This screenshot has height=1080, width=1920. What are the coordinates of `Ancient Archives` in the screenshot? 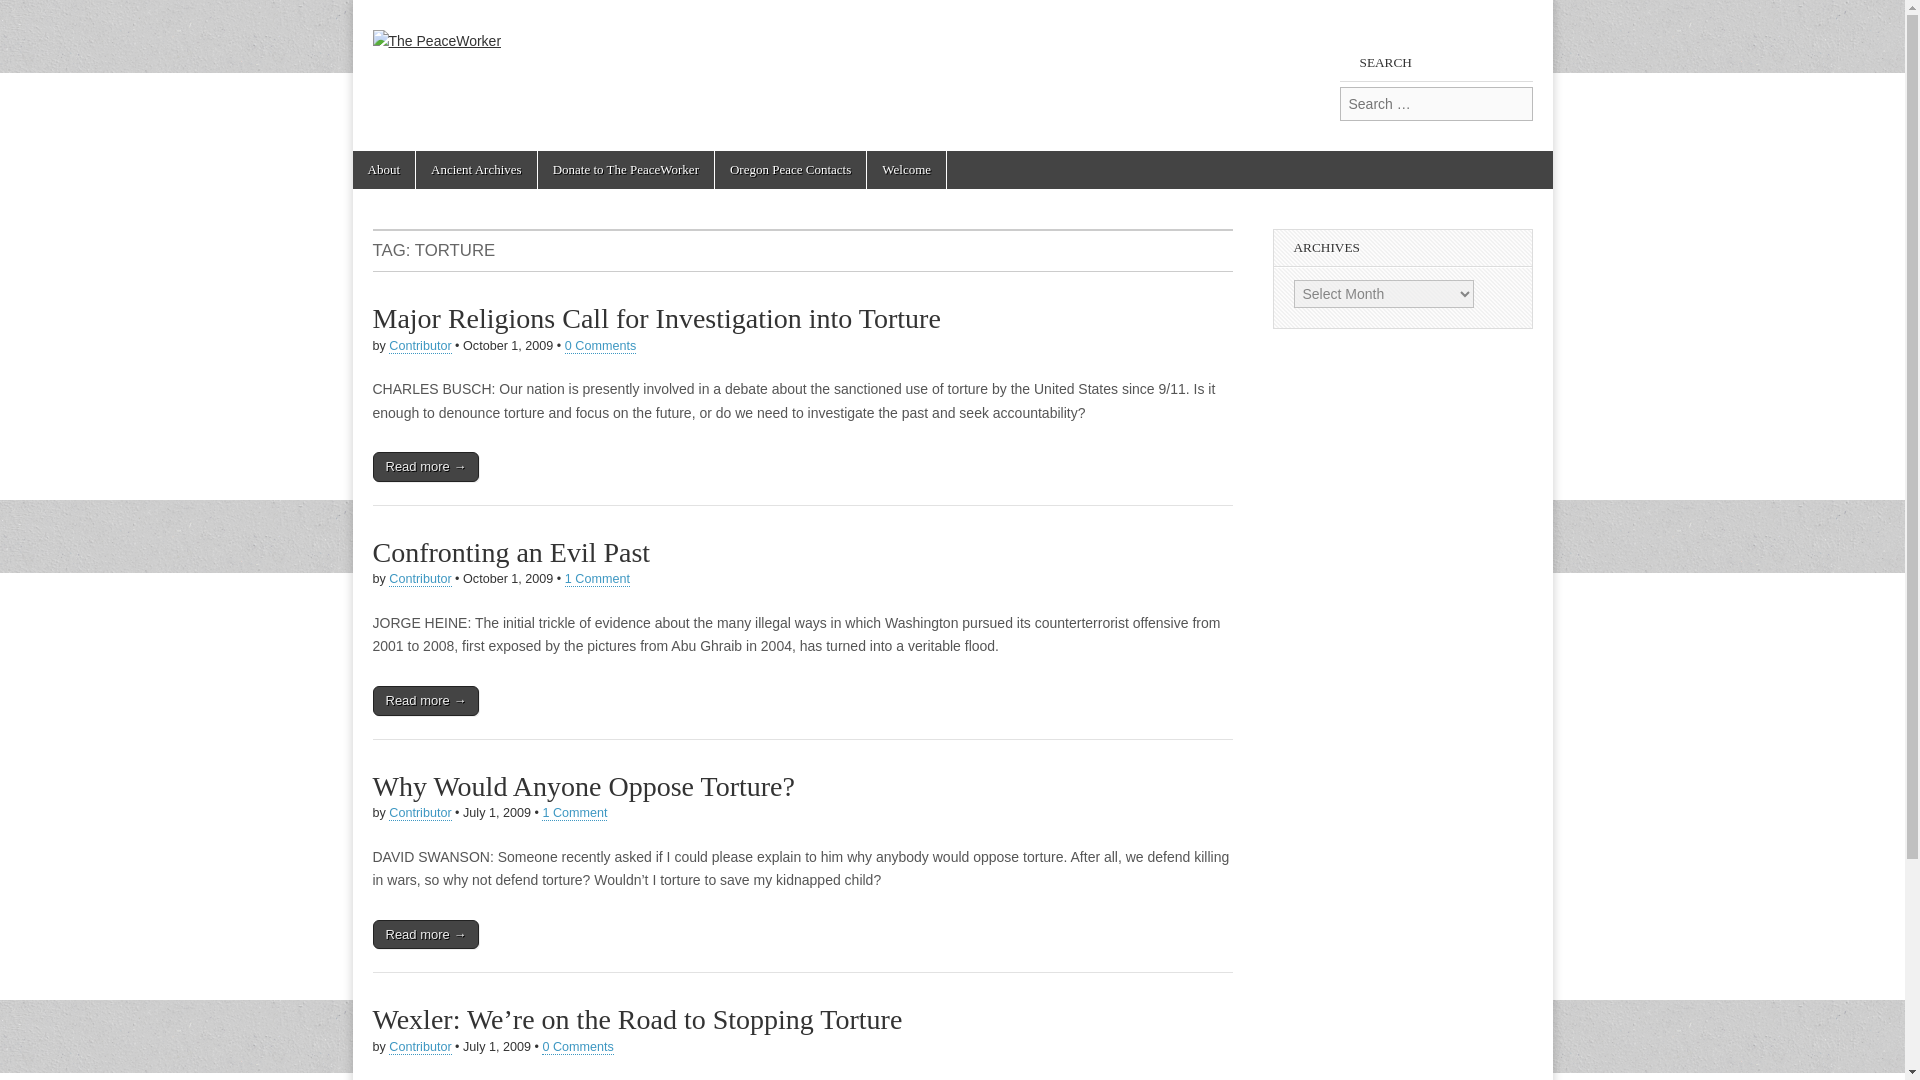 It's located at (476, 170).